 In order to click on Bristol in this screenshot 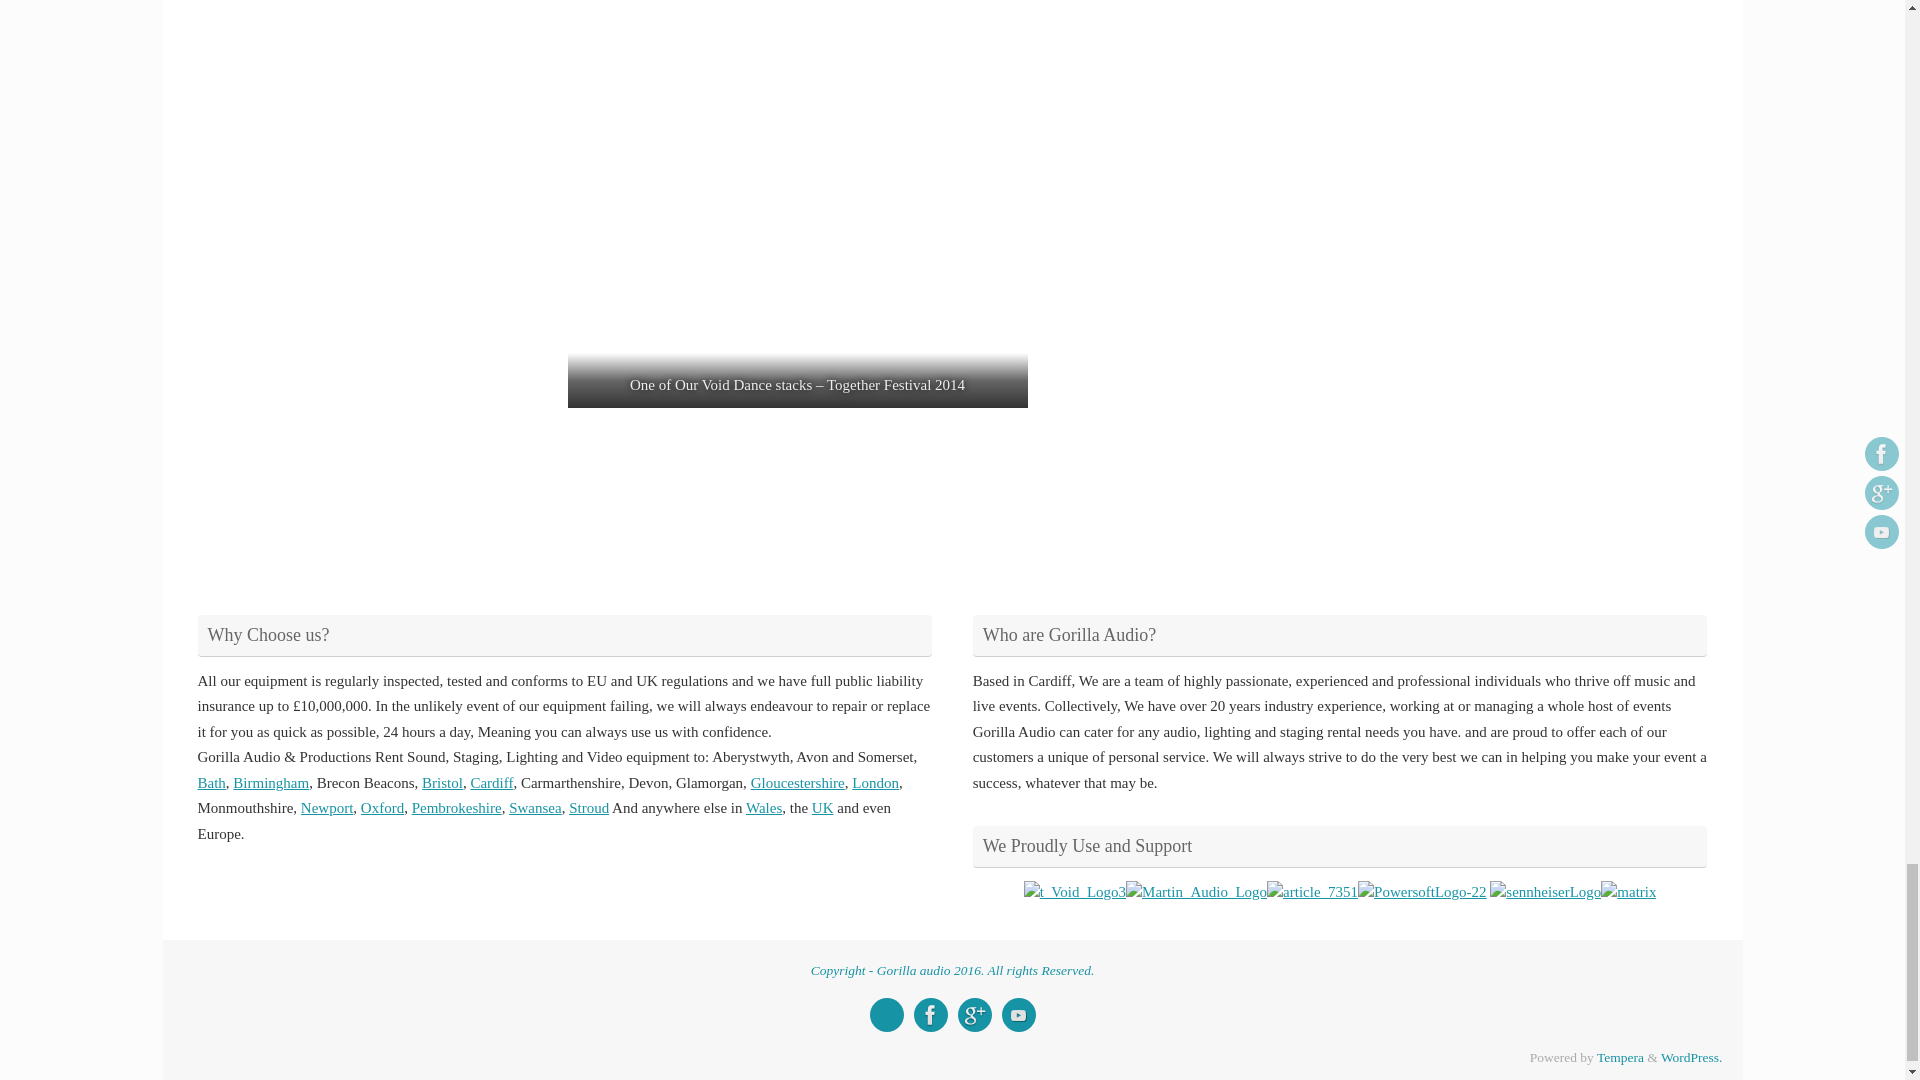, I will do `click(442, 782)`.